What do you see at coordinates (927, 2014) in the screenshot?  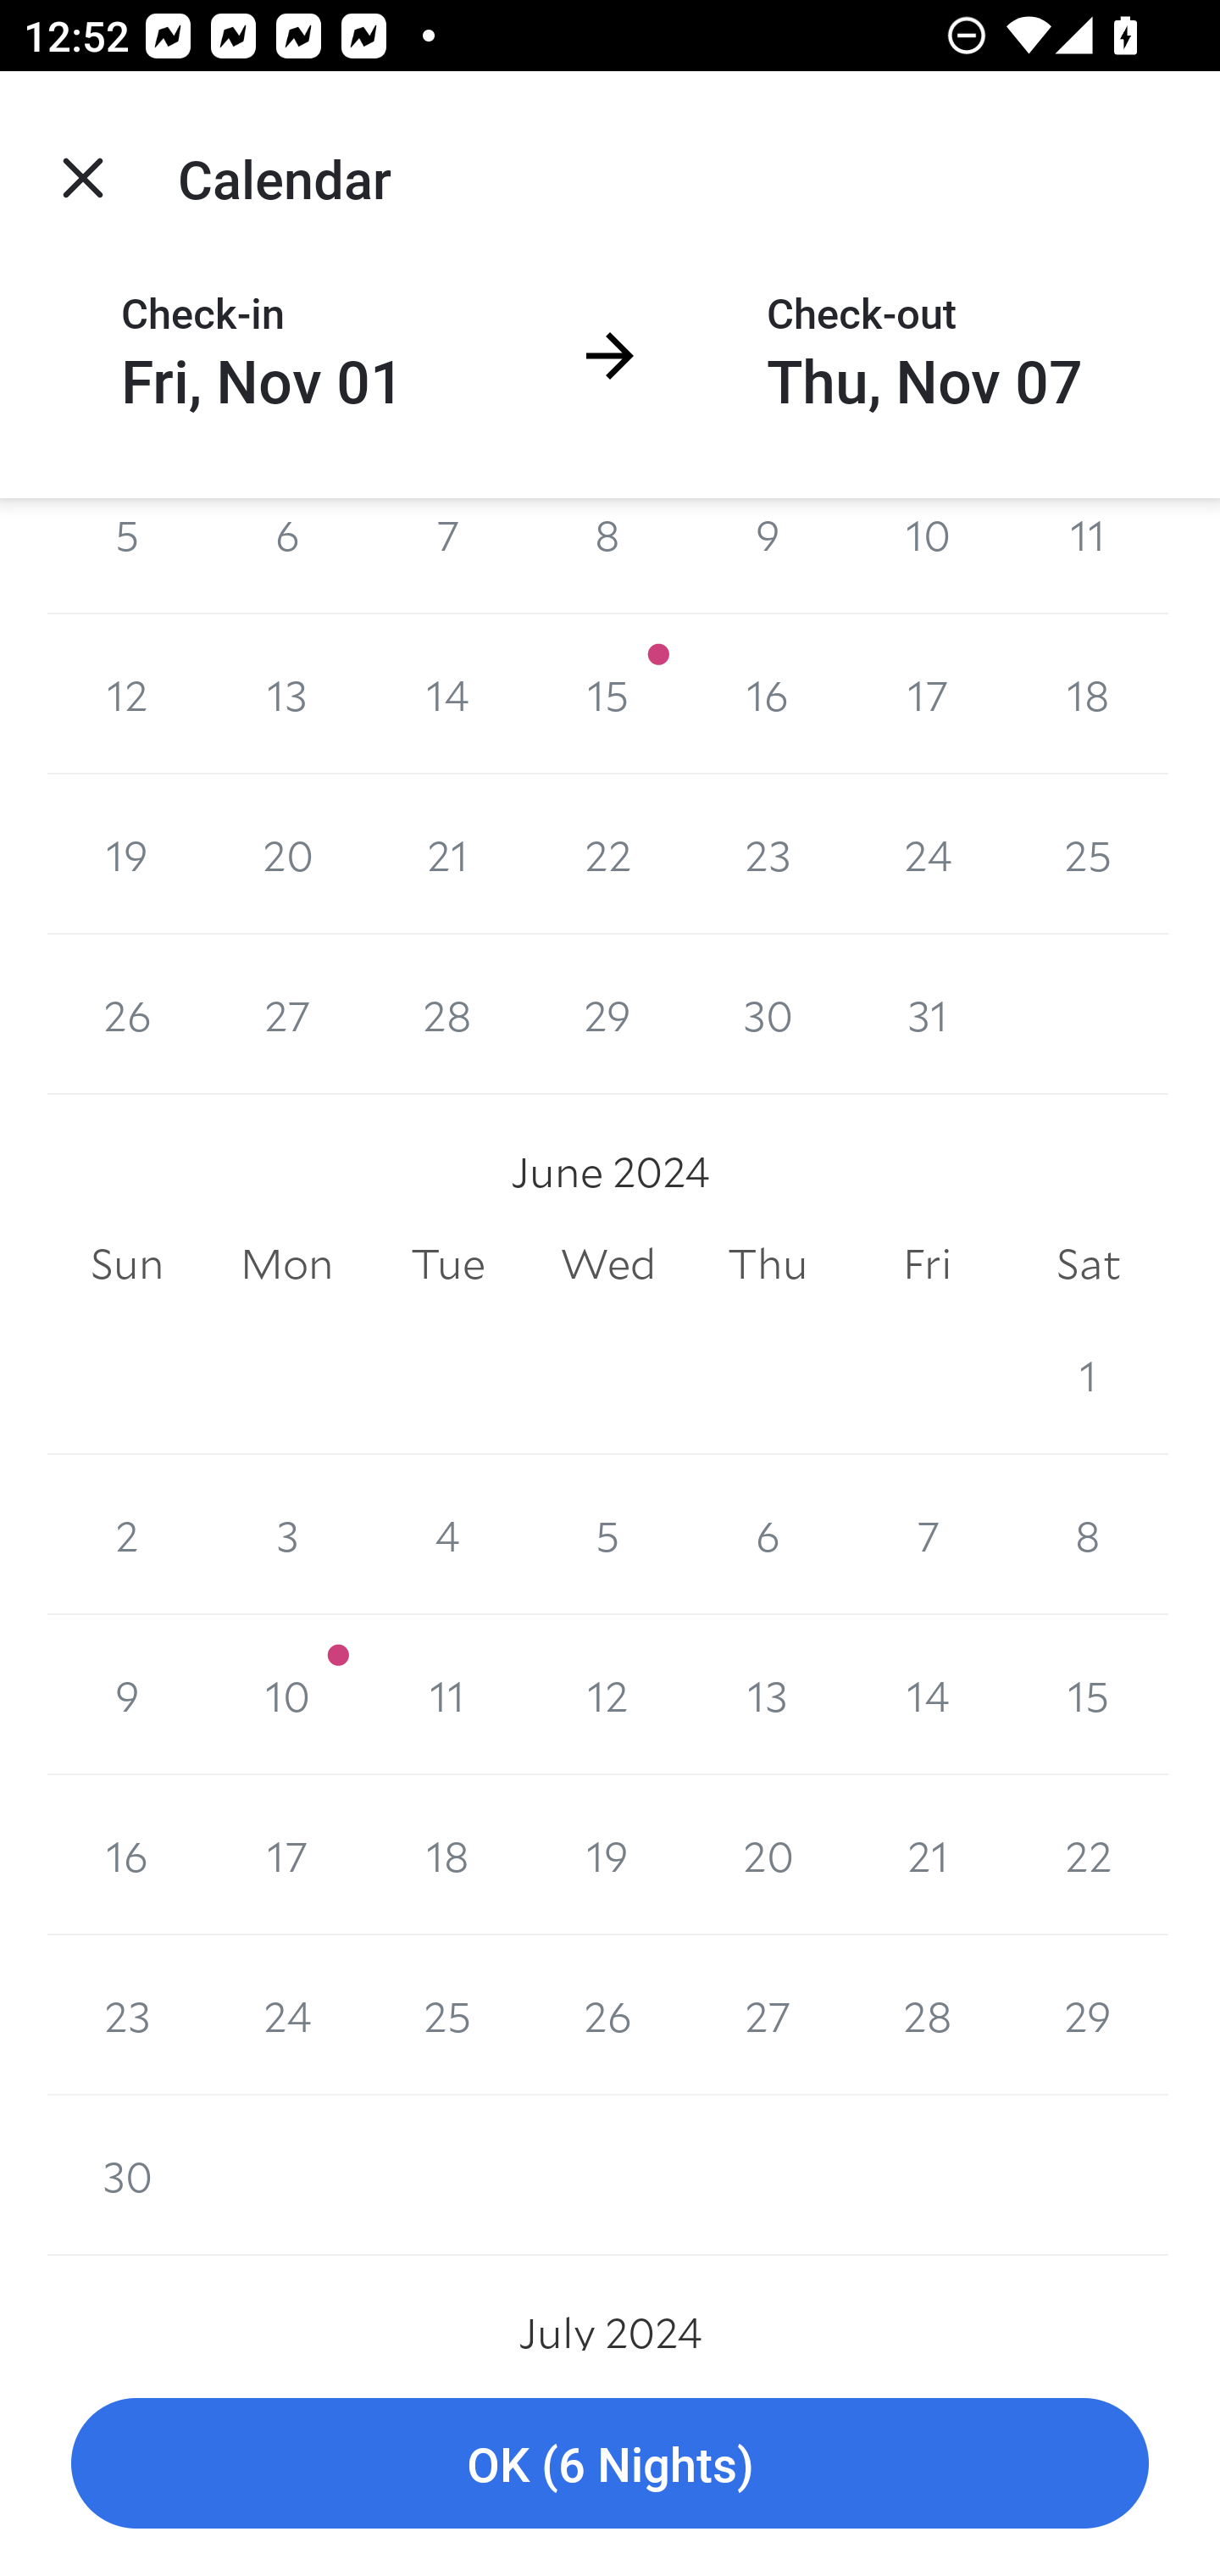 I see `28 28 June 2024` at bounding box center [927, 2014].